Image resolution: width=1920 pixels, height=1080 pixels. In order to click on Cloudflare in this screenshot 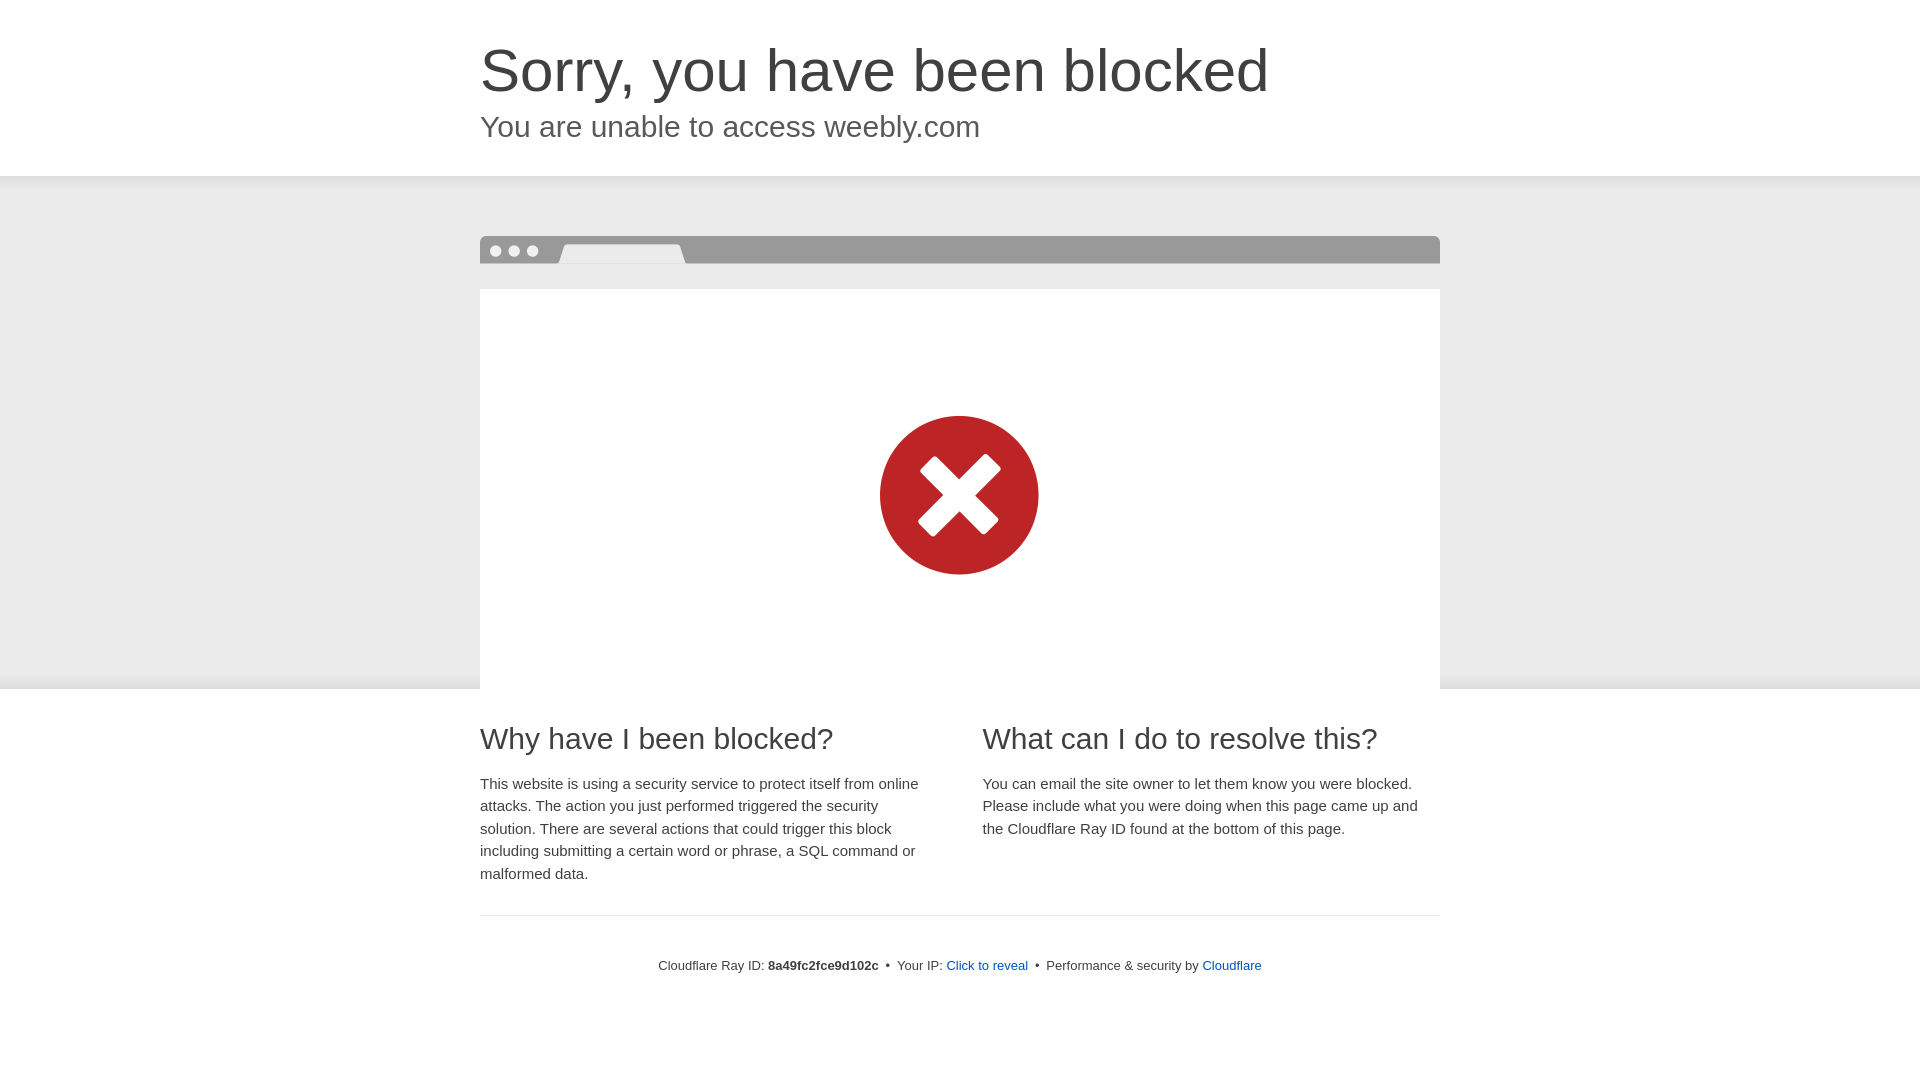, I will do `click(1231, 965)`.